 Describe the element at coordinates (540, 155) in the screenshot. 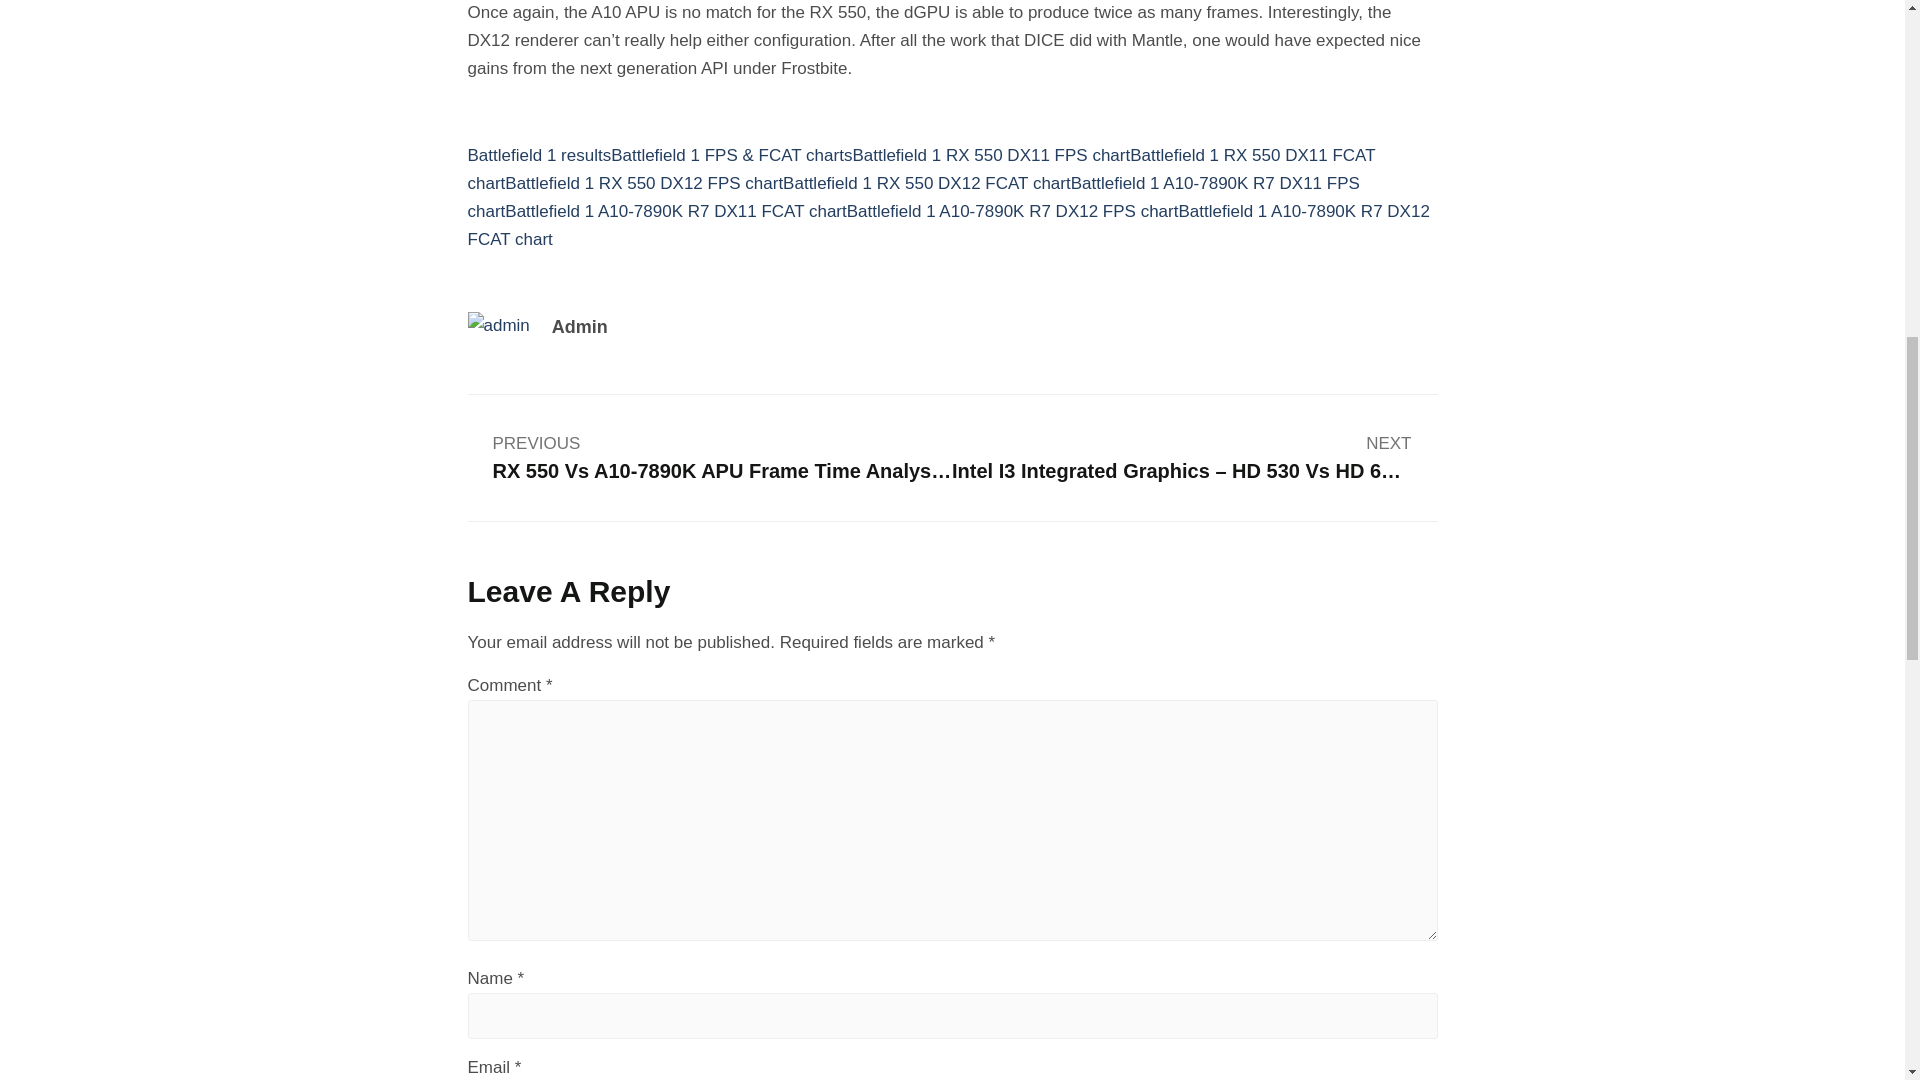

I see `Battlefield 1 results` at that location.